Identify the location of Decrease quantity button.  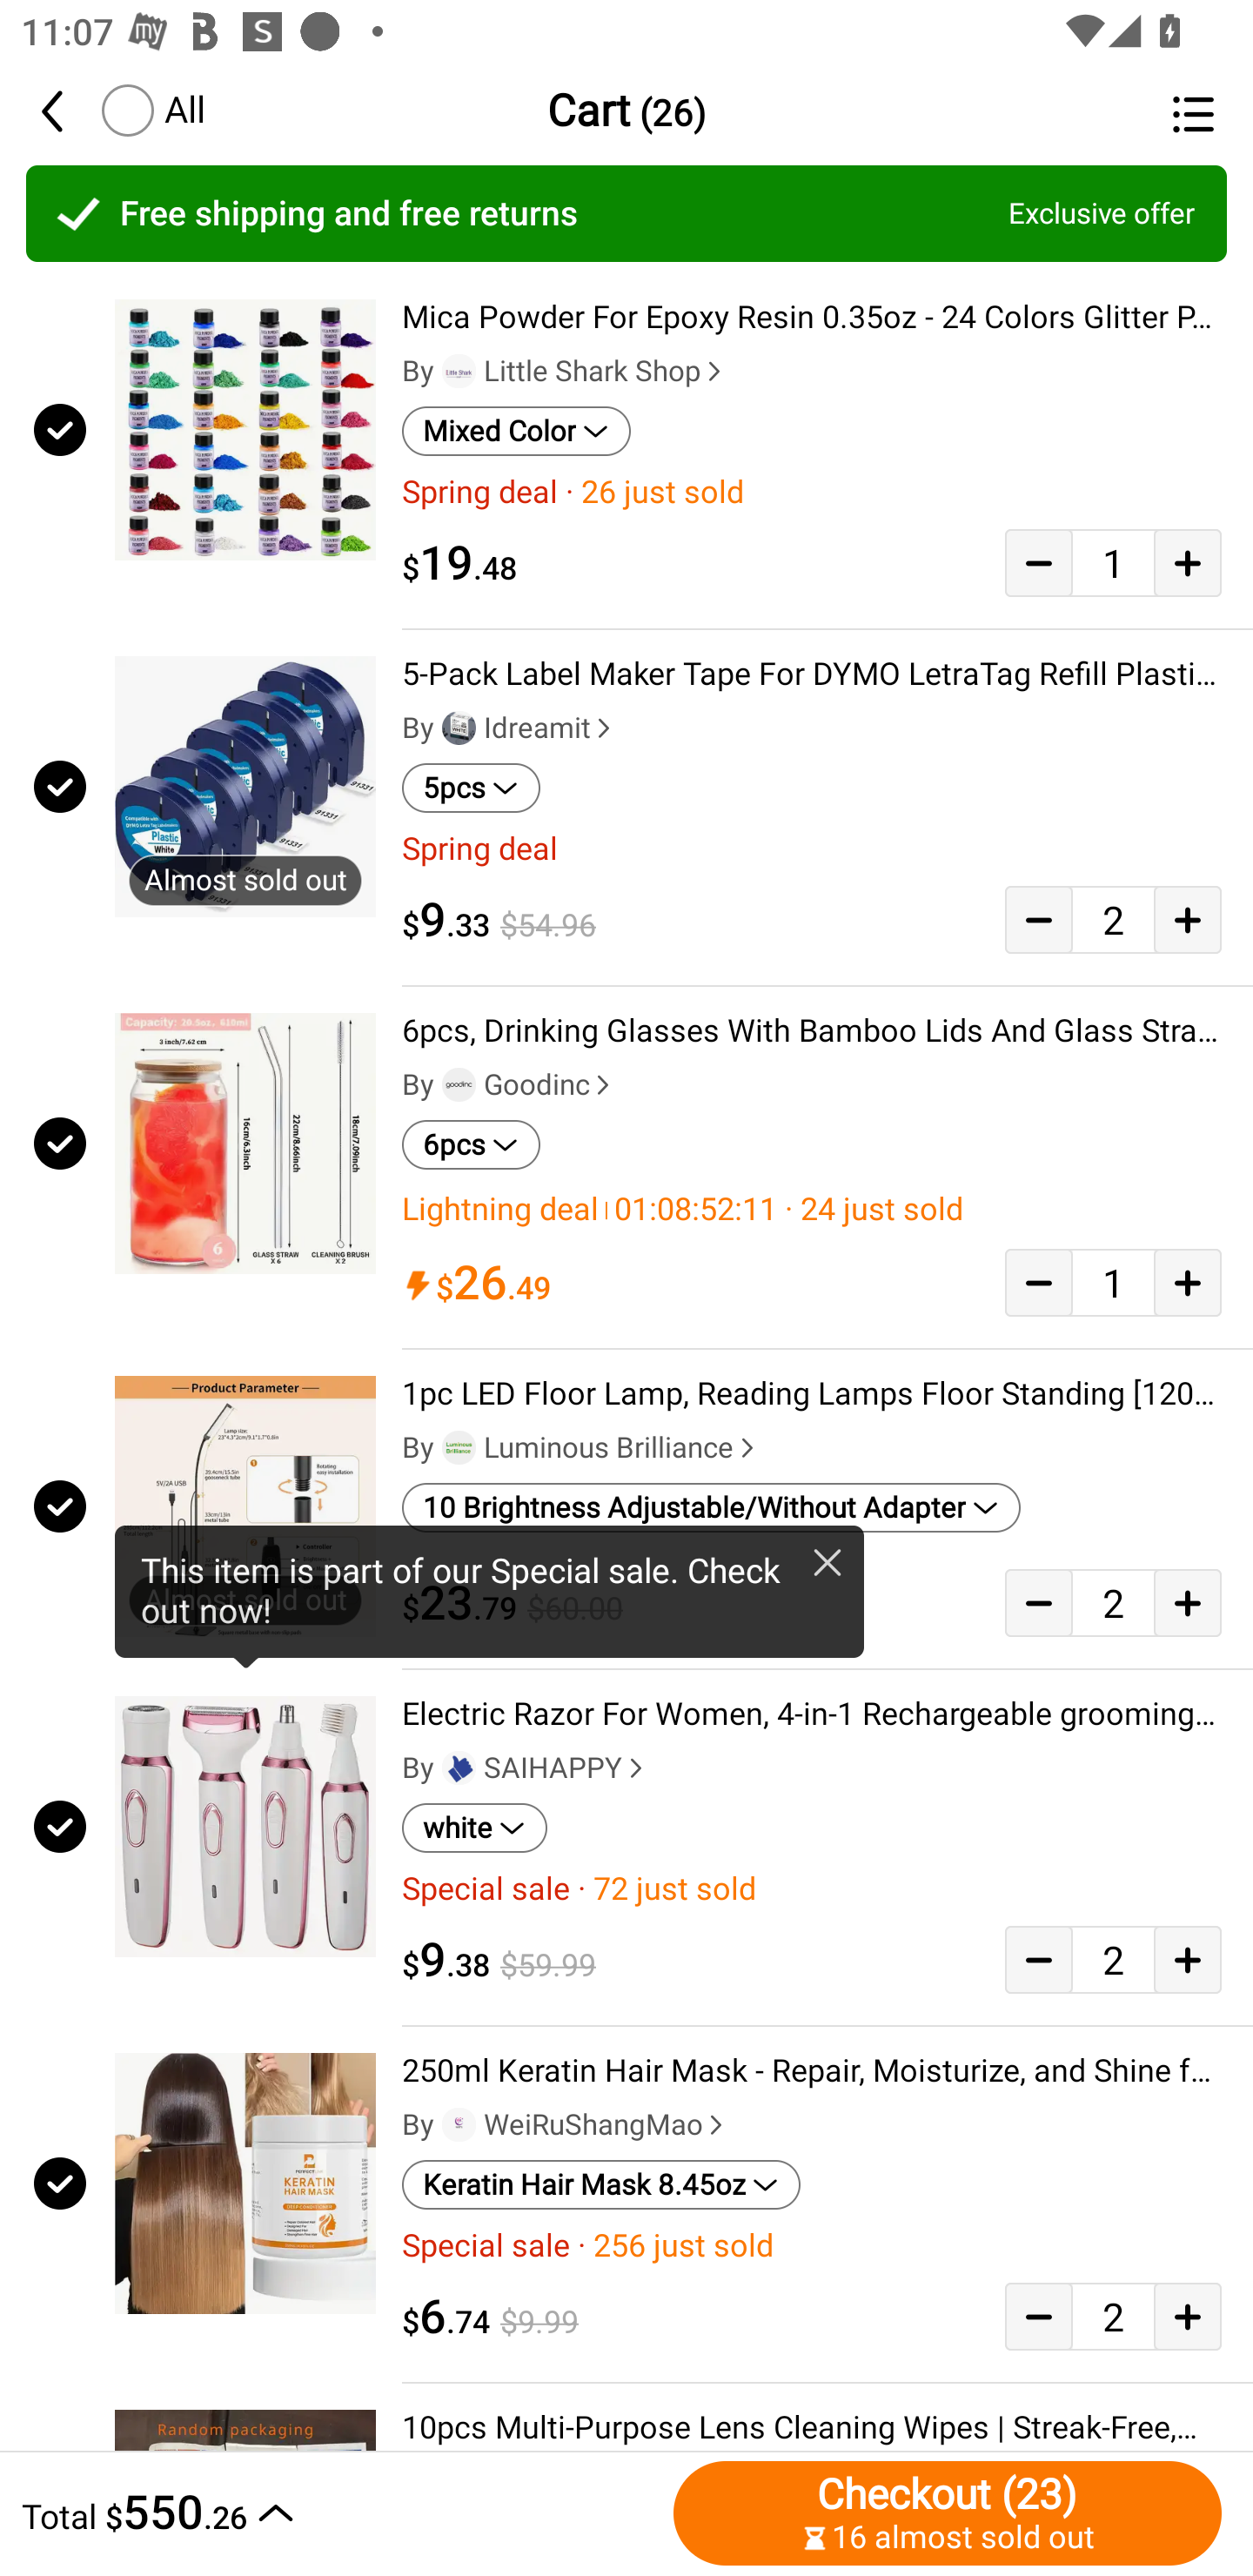
(1038, 2315).